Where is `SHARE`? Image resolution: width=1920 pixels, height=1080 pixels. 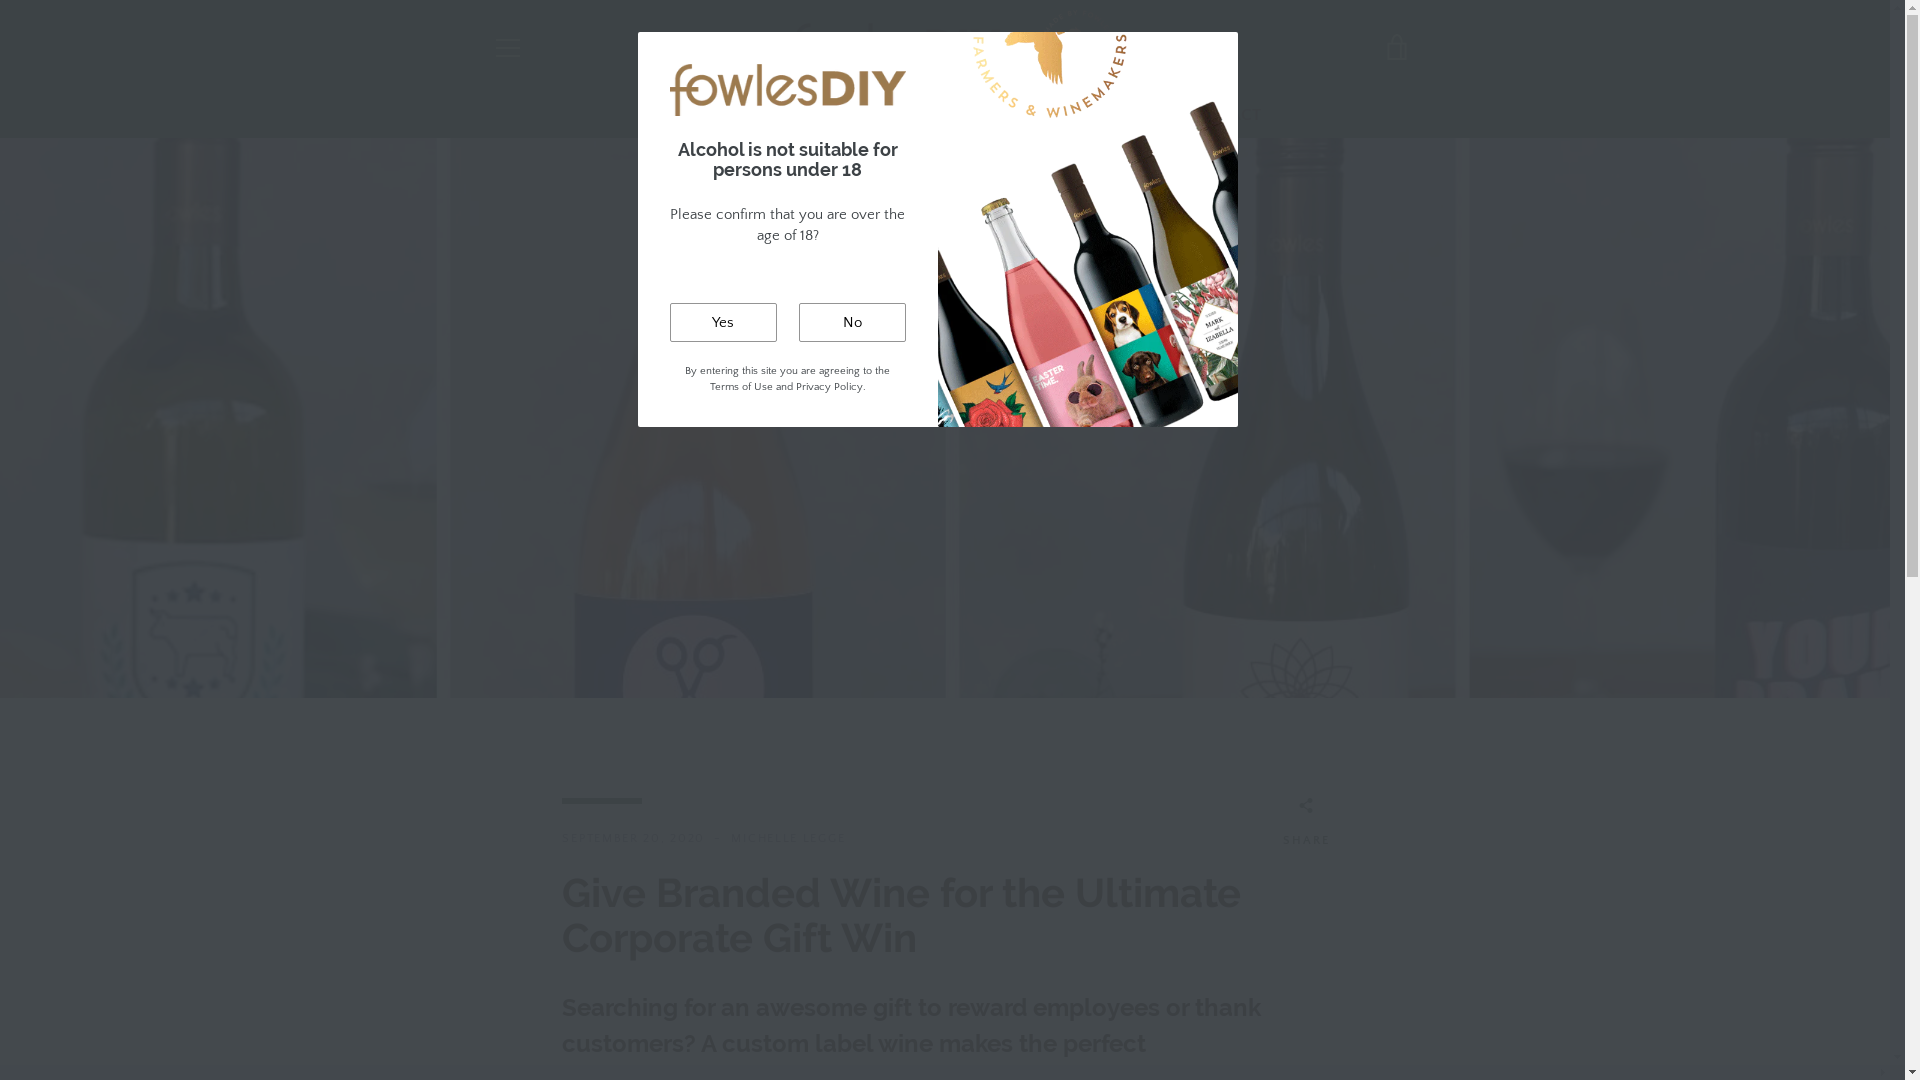 SHARE is located at coordinates (1306, 826).